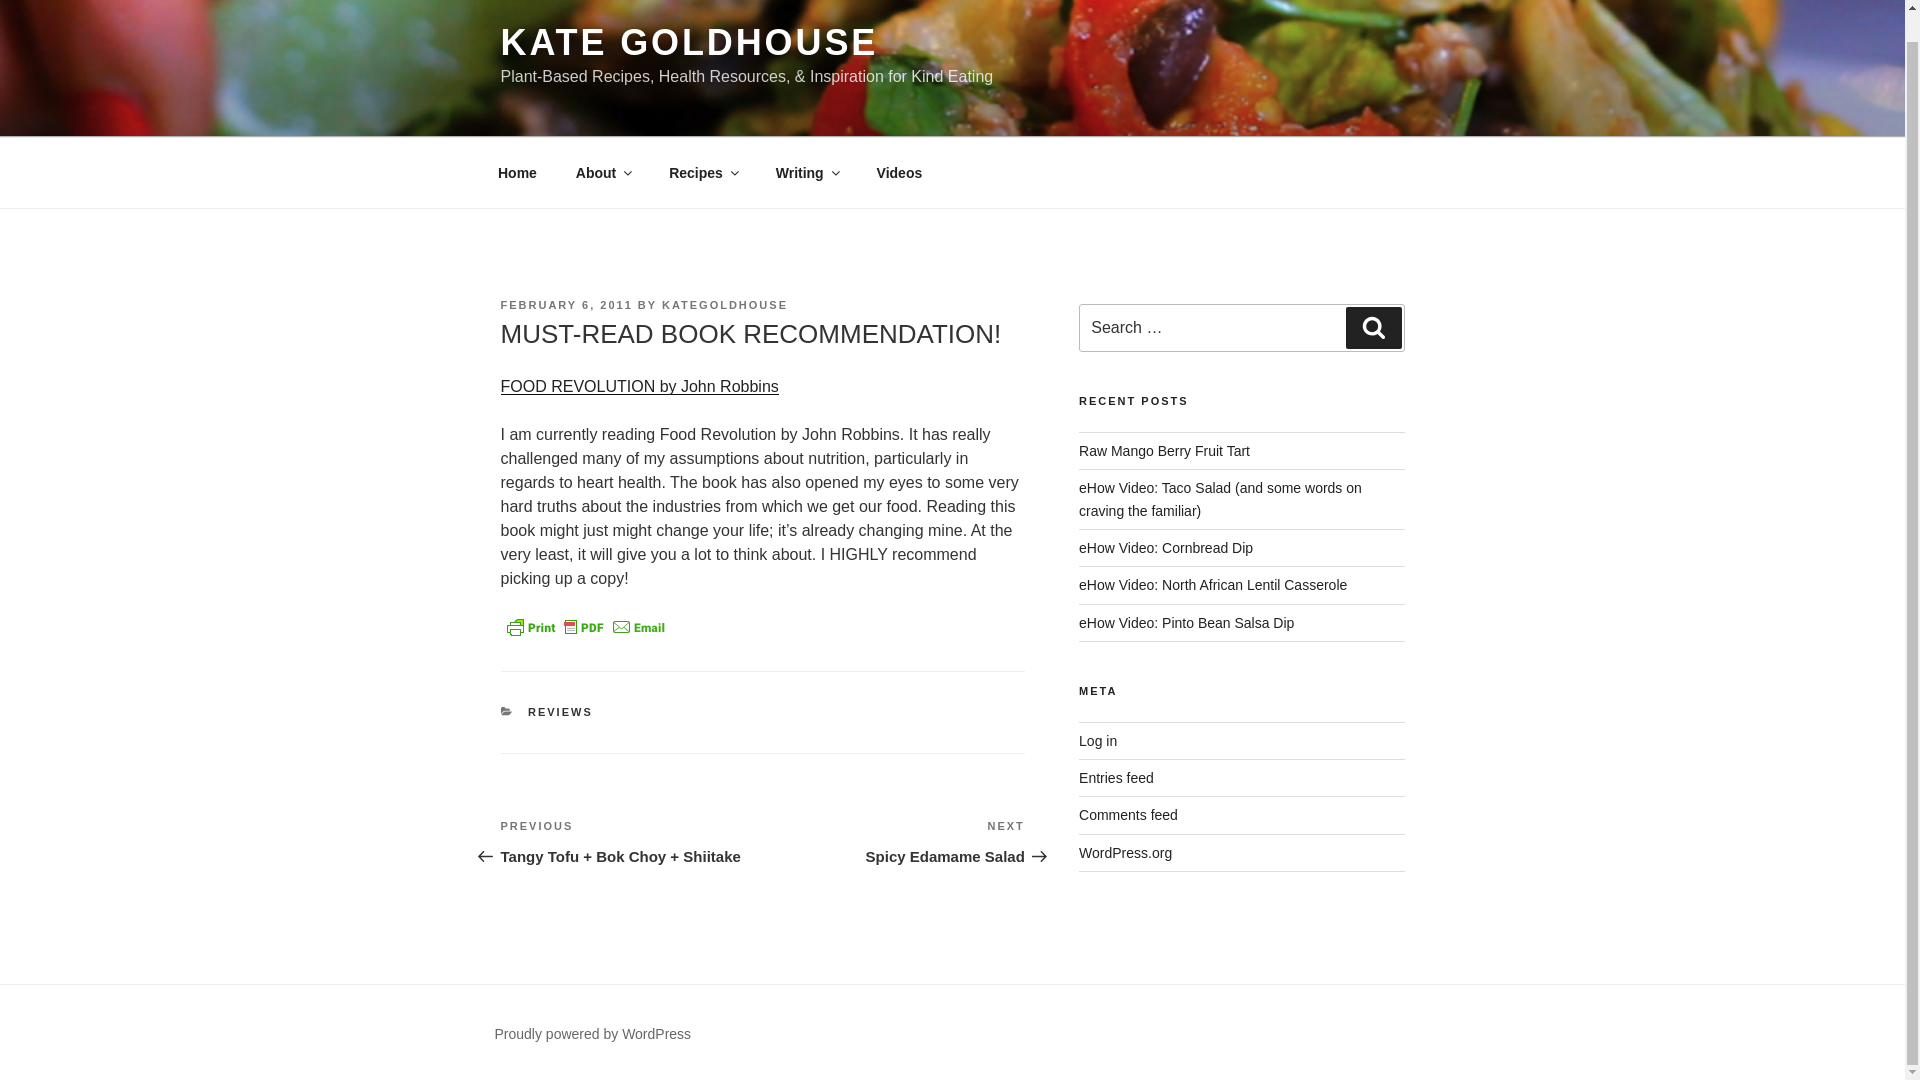 The height and width of the screenshot is (1080, 1920). What do you see at coordinates (602, 172) in the screenshot?
I see `About` at bounding box center [602, 172].